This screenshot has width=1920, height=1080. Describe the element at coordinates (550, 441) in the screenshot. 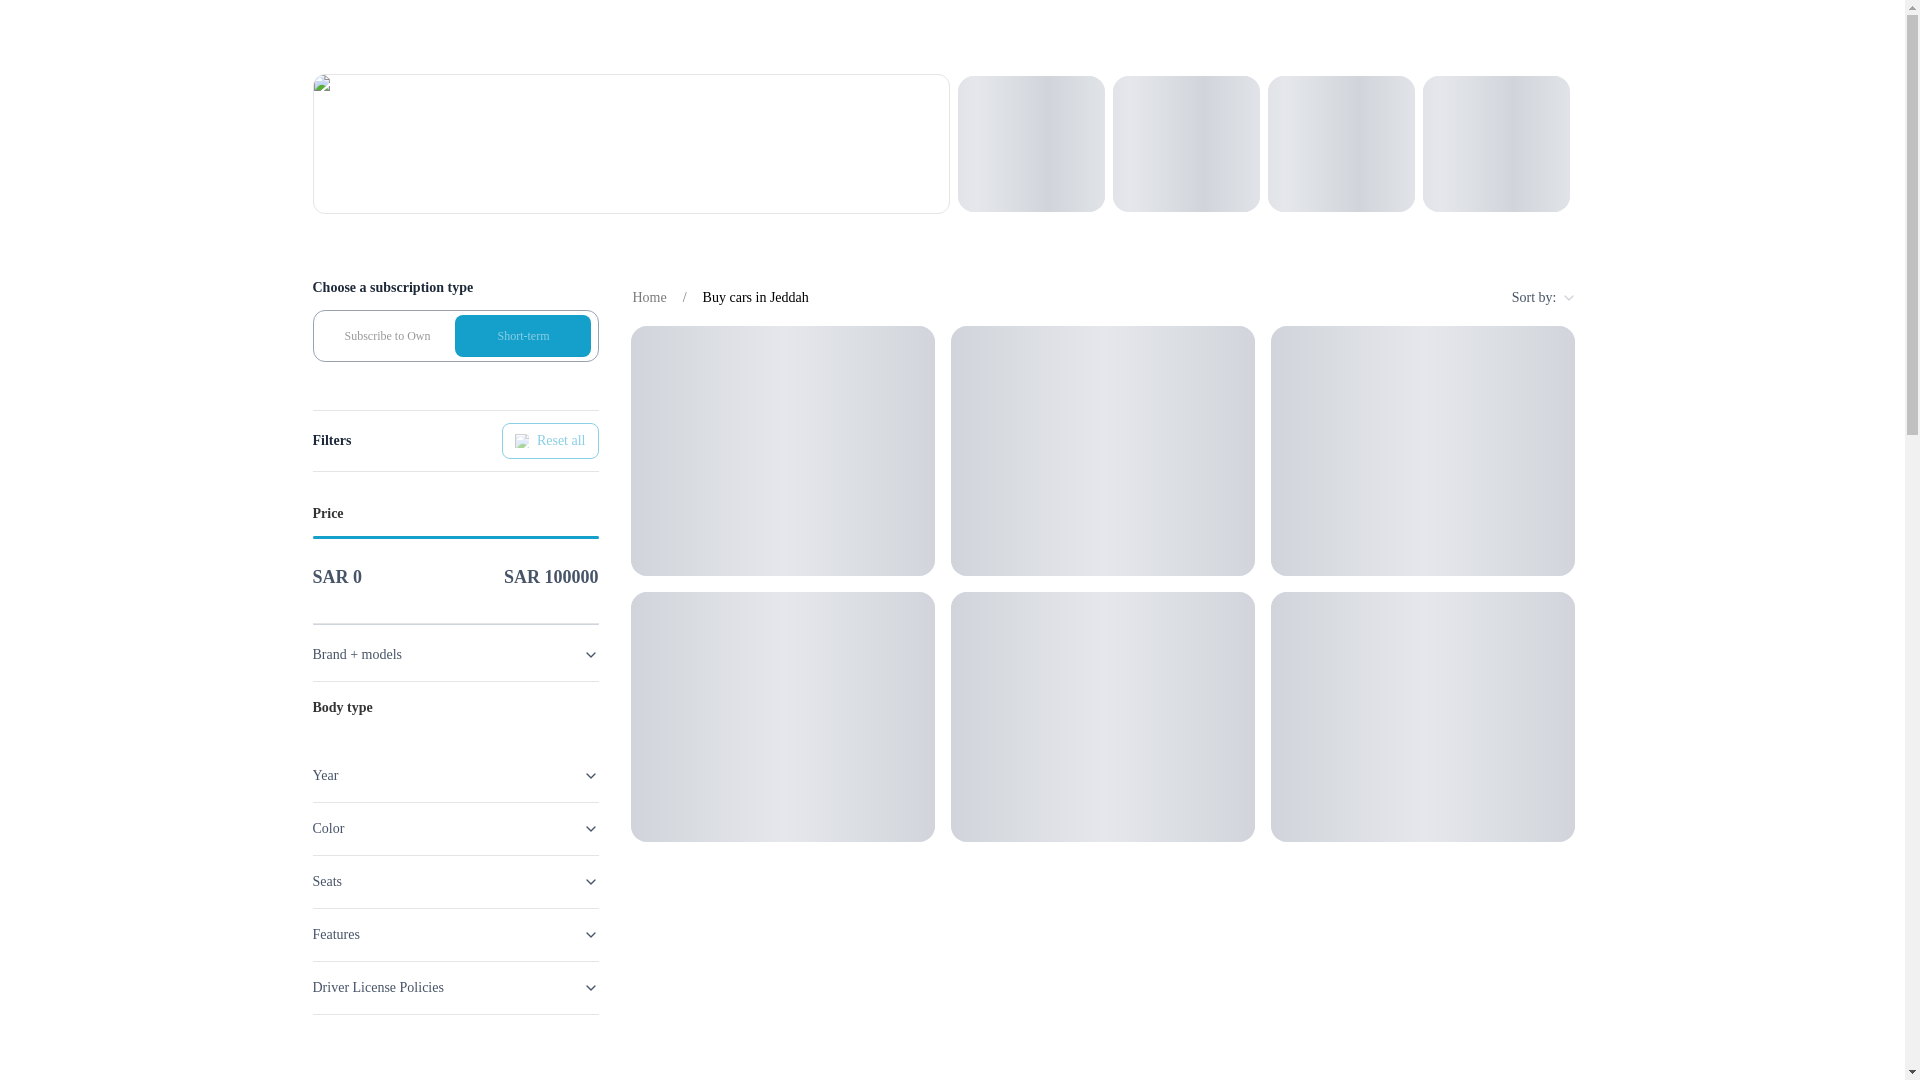

I see `Reset all` at that location.